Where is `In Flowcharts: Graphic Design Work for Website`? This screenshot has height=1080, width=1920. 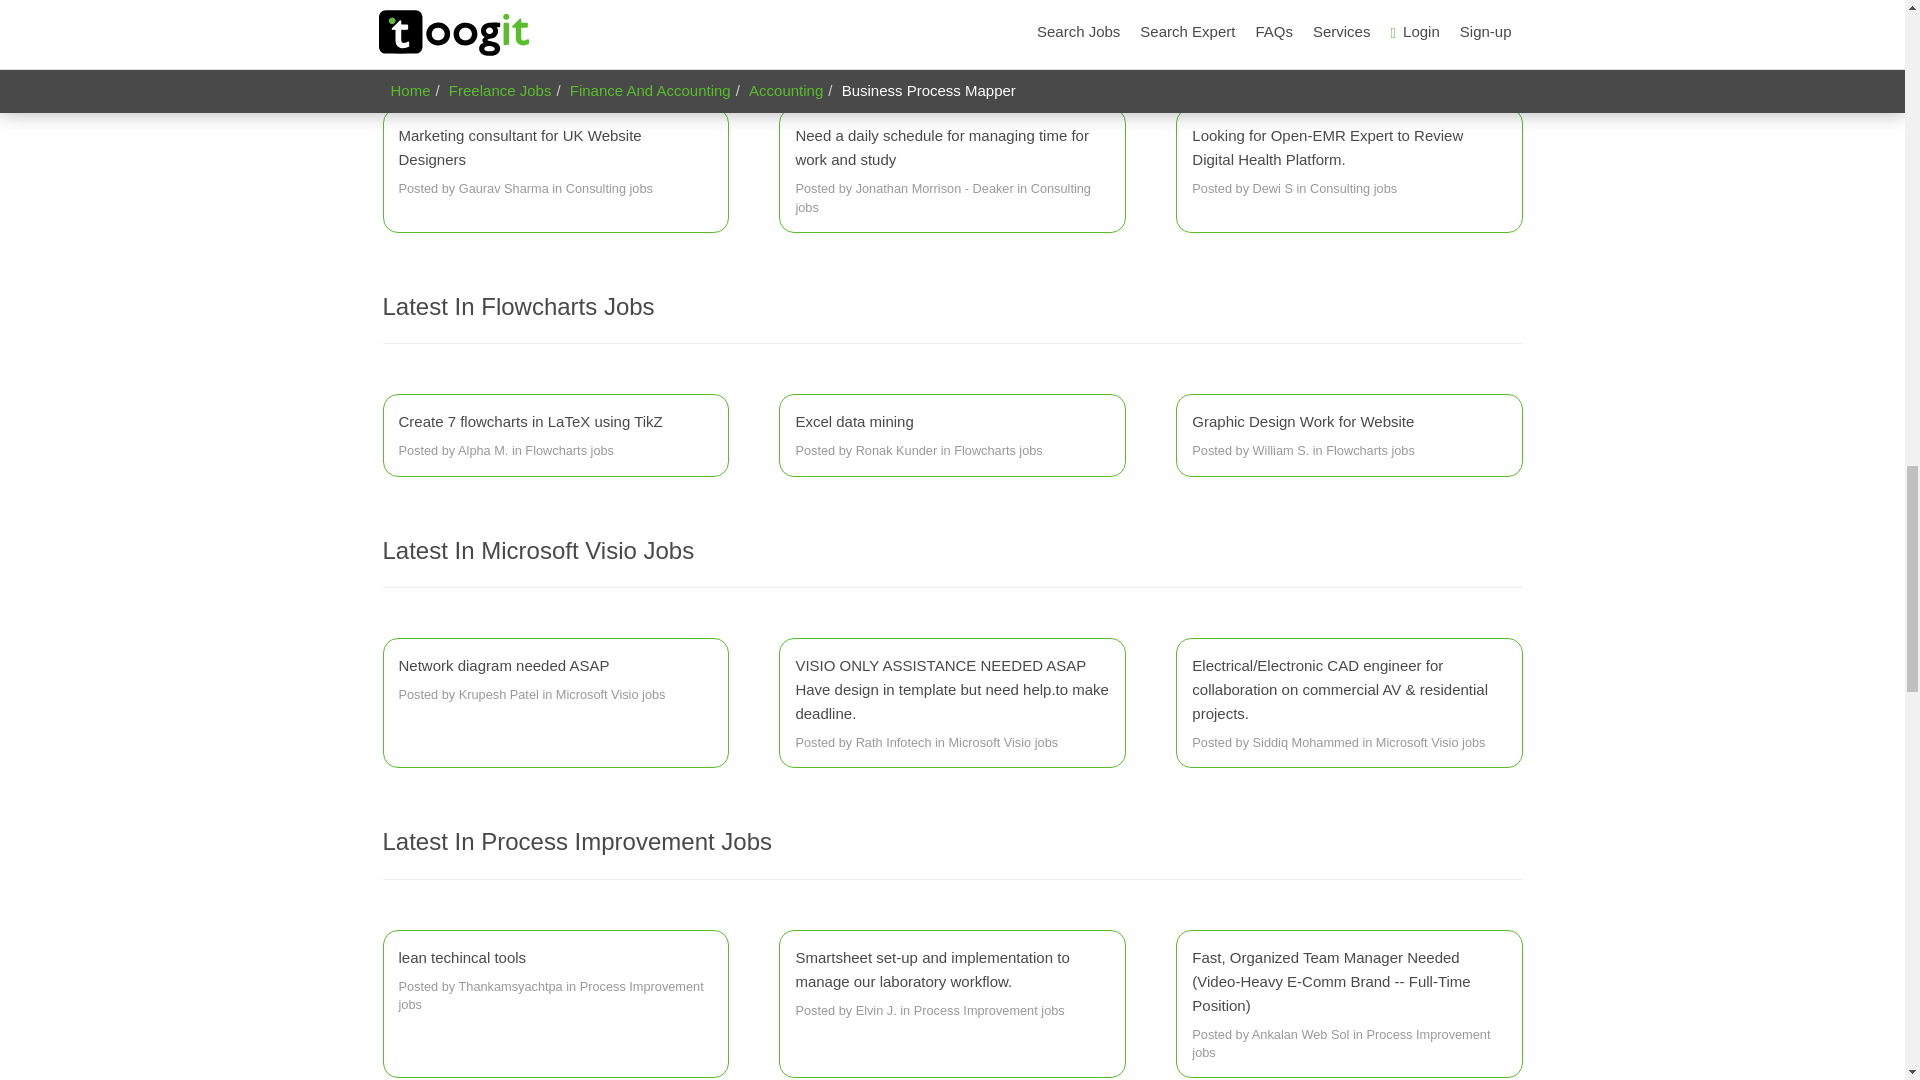
In Flowcharts: Graphic Design Work for Website is located at coordinates (1348, 436).